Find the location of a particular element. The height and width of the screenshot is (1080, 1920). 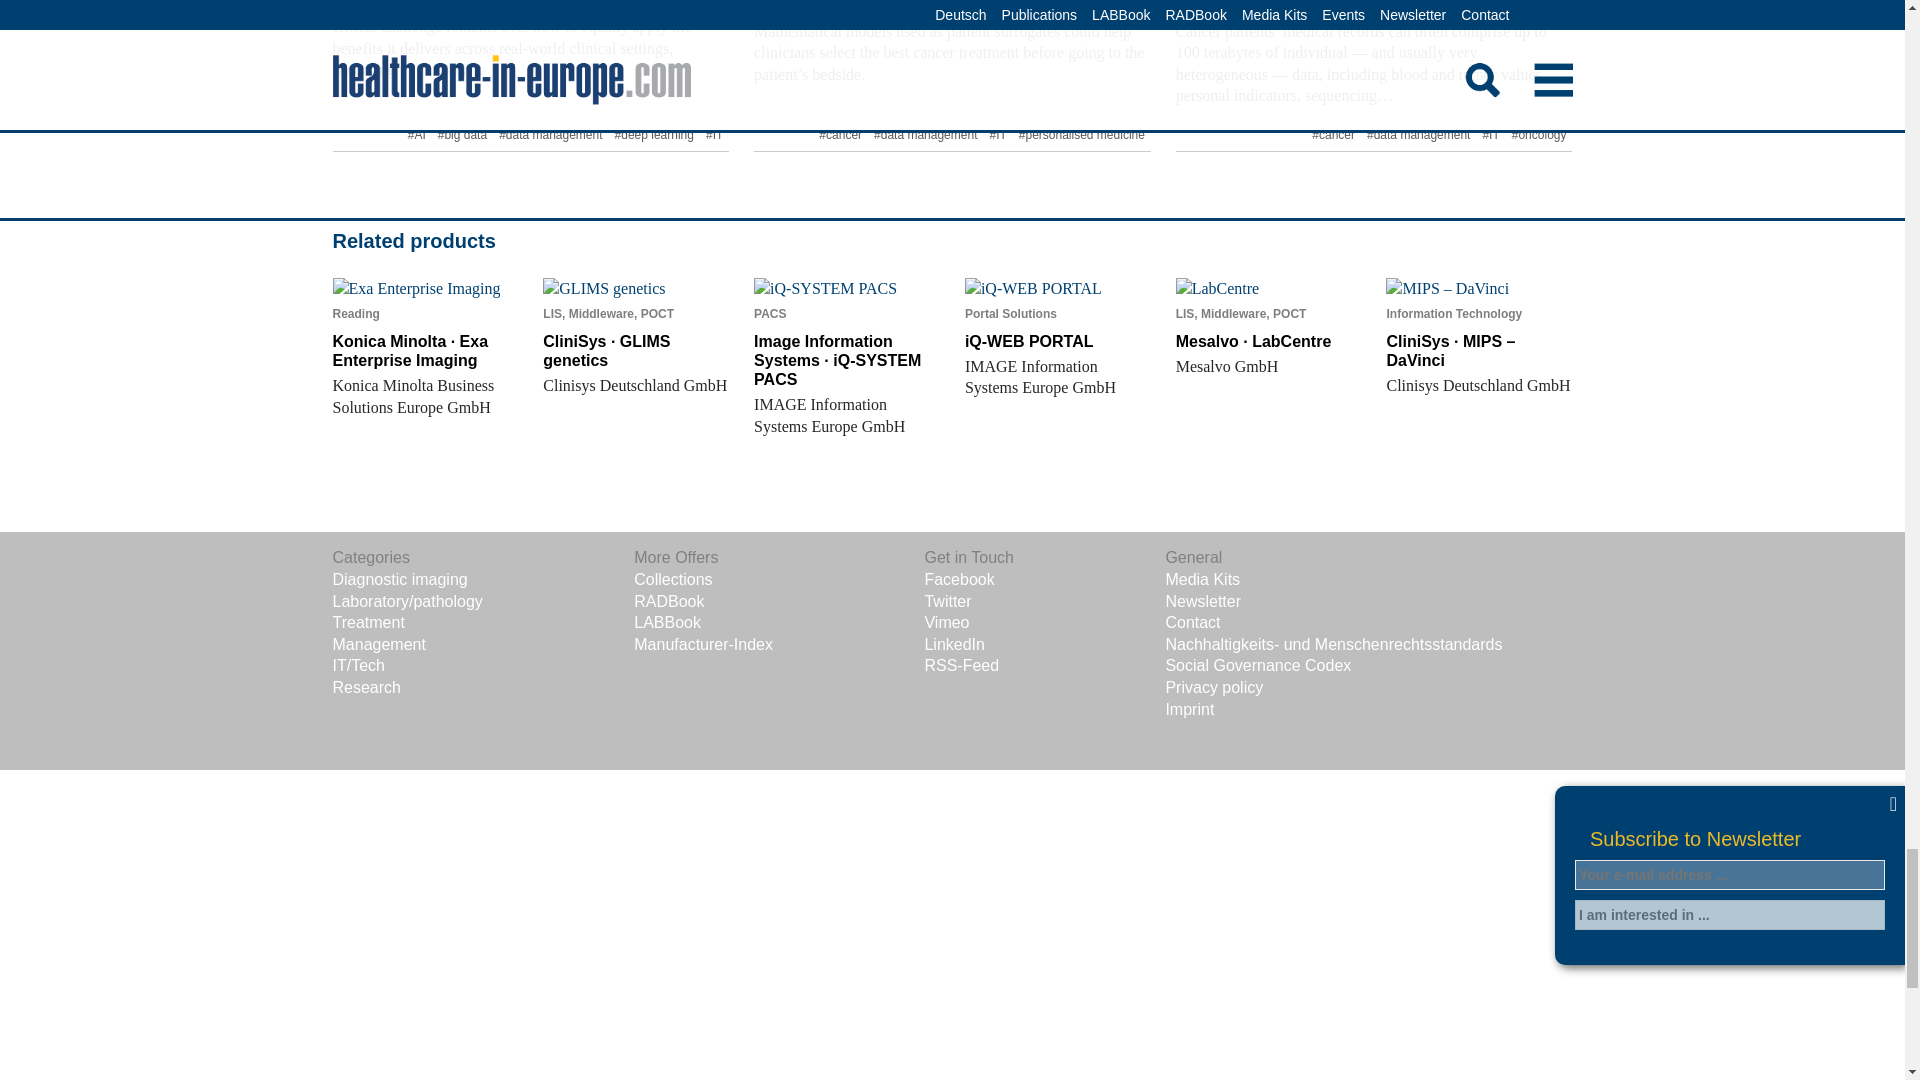

Personalizing cancer treatment with quantum computing is located at coordinates (1346, 6).